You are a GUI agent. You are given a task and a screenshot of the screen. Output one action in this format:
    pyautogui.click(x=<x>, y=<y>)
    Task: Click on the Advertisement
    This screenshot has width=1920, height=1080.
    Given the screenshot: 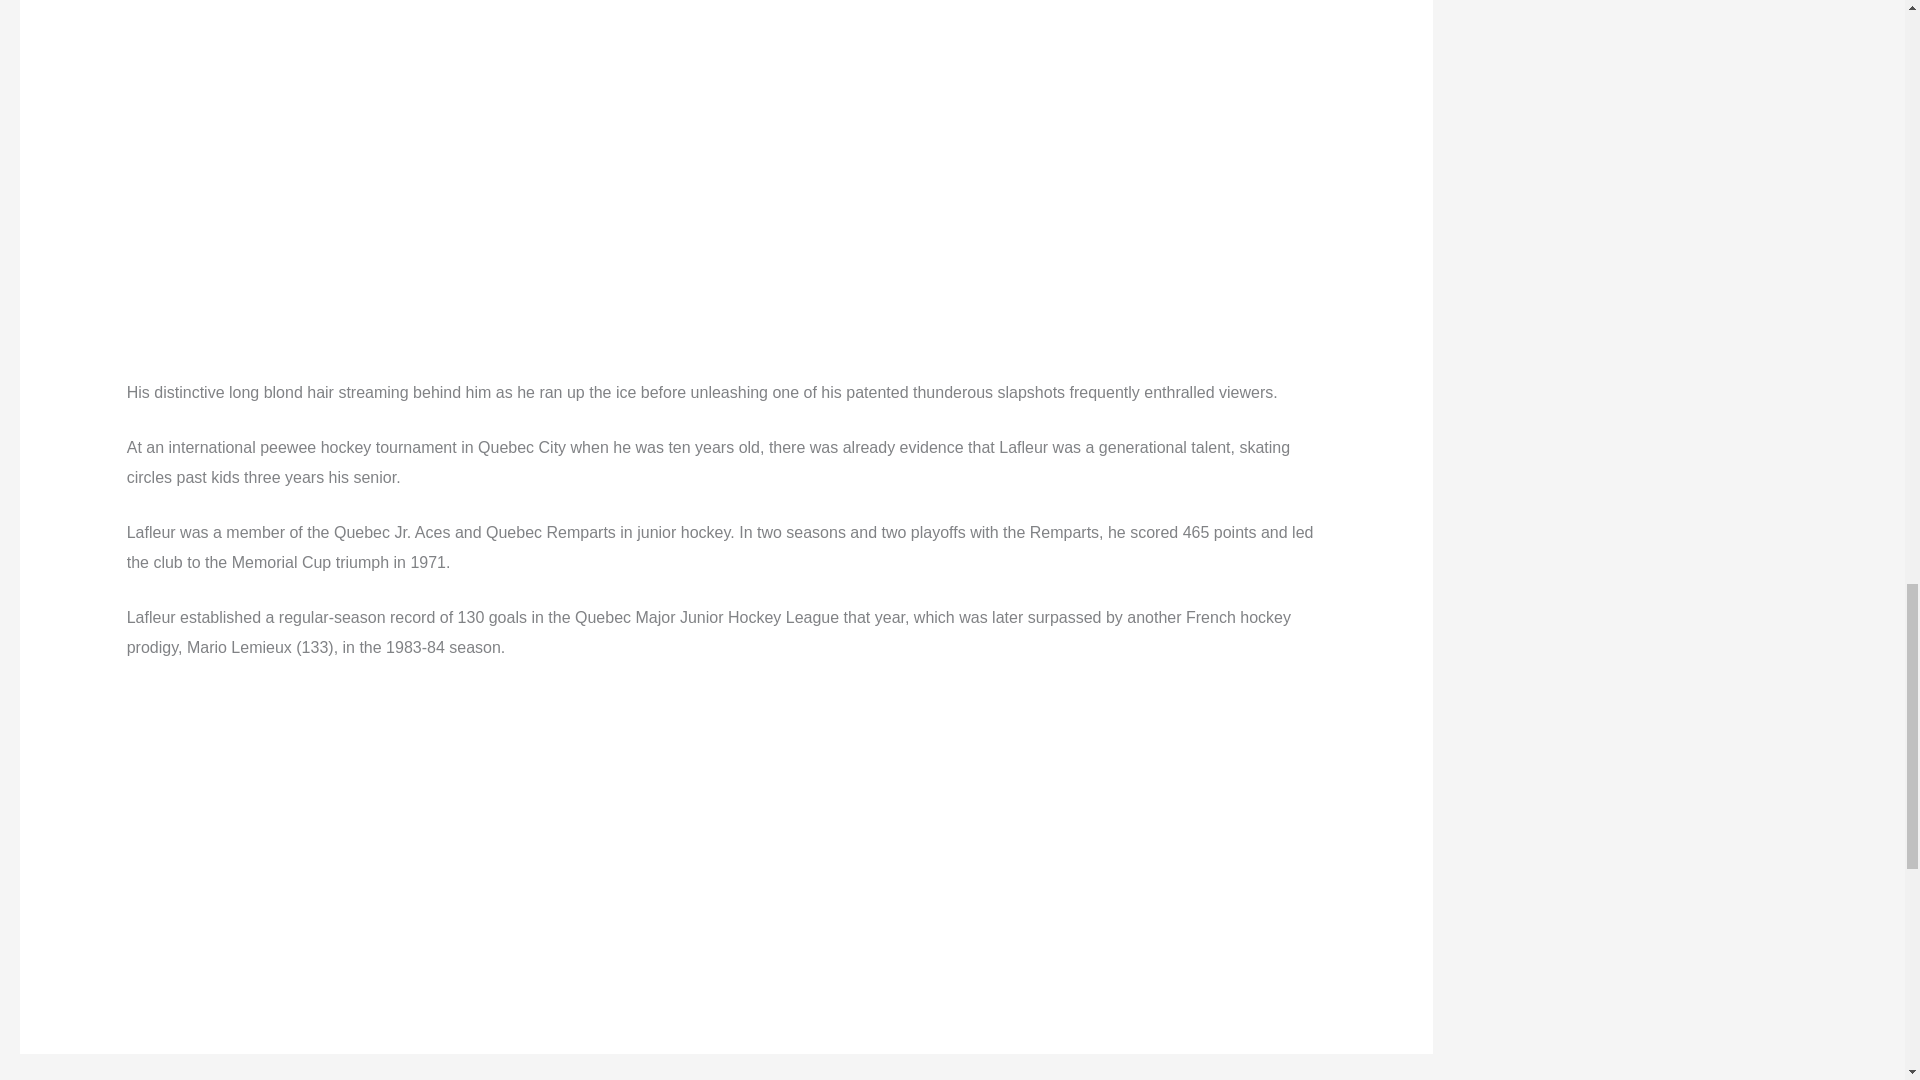 What is the action you would take?
    pyautogui.click(x=726, y=49)
    